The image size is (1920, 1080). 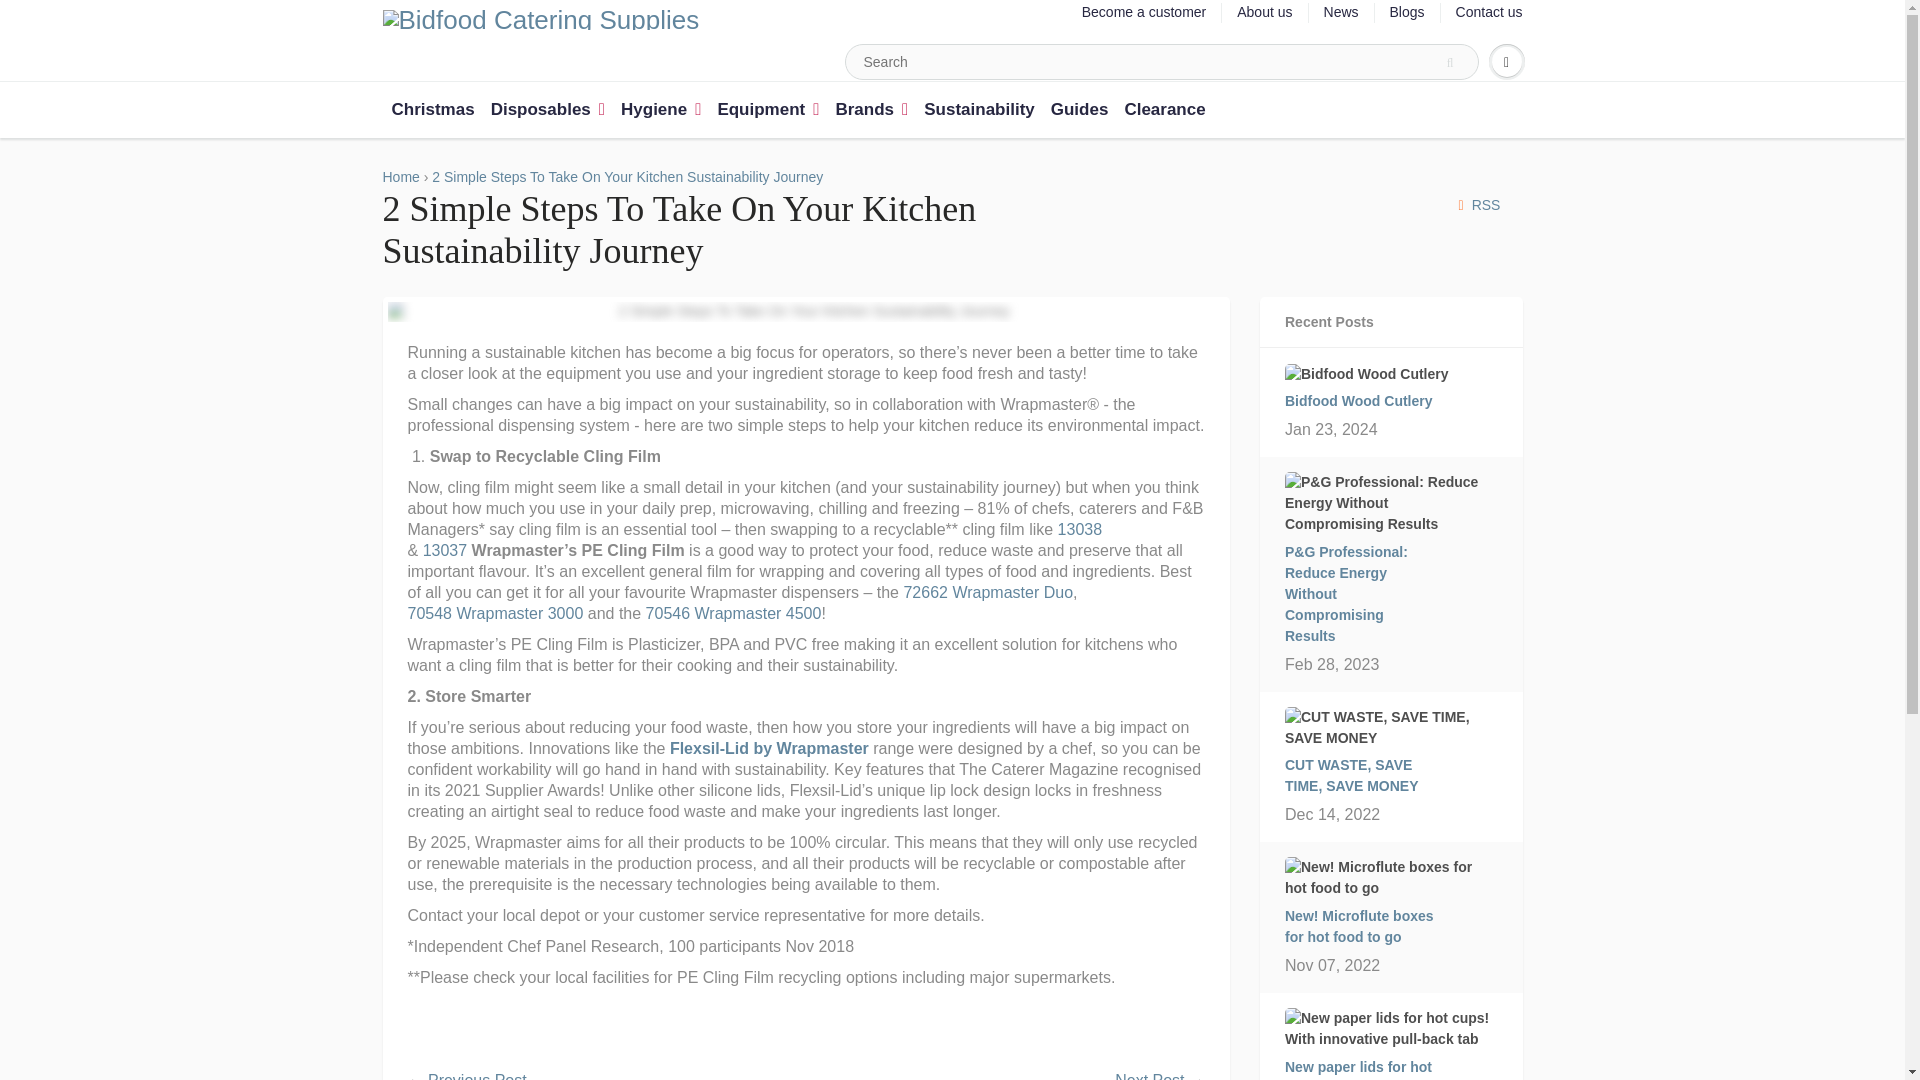 What do you see at coordinates (548, 110) in the screenshot?
I see `Disposables` at bounding box center [548, 110].